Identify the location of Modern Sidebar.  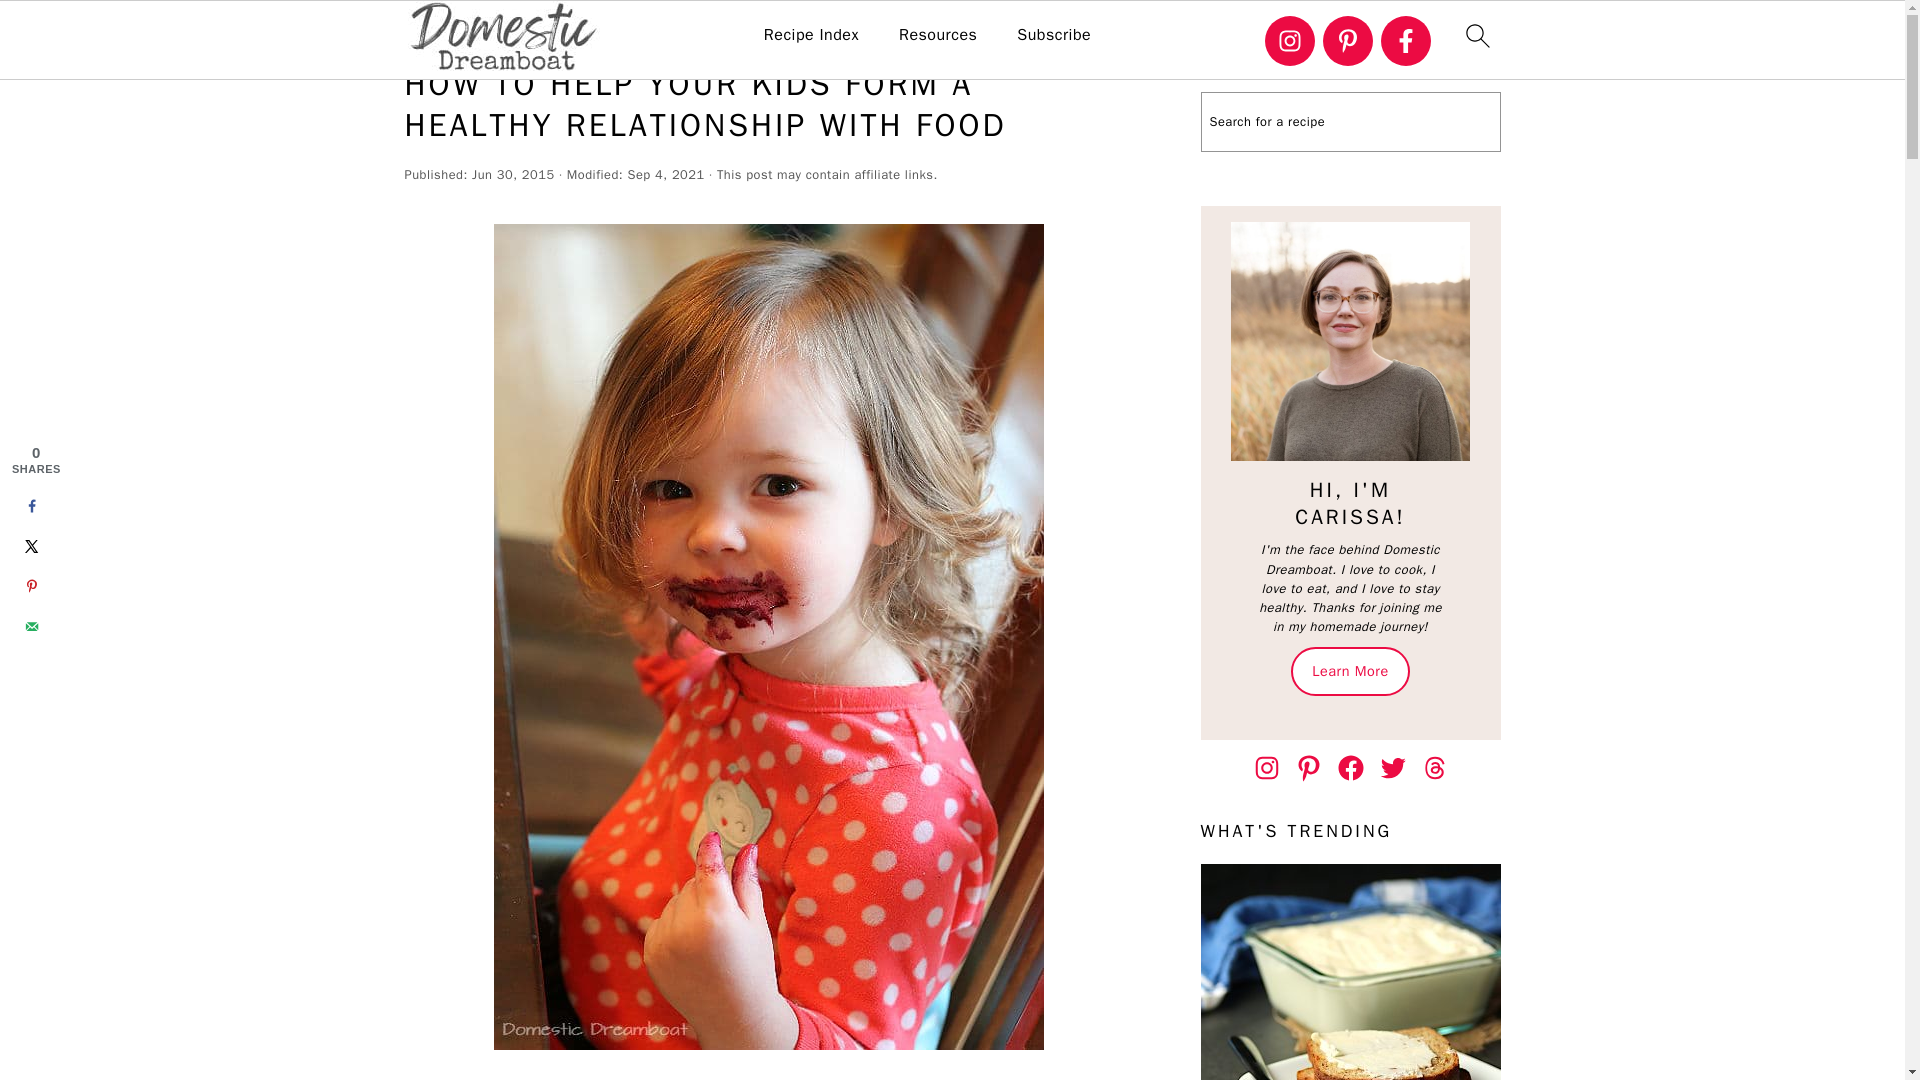
(1350, 342).